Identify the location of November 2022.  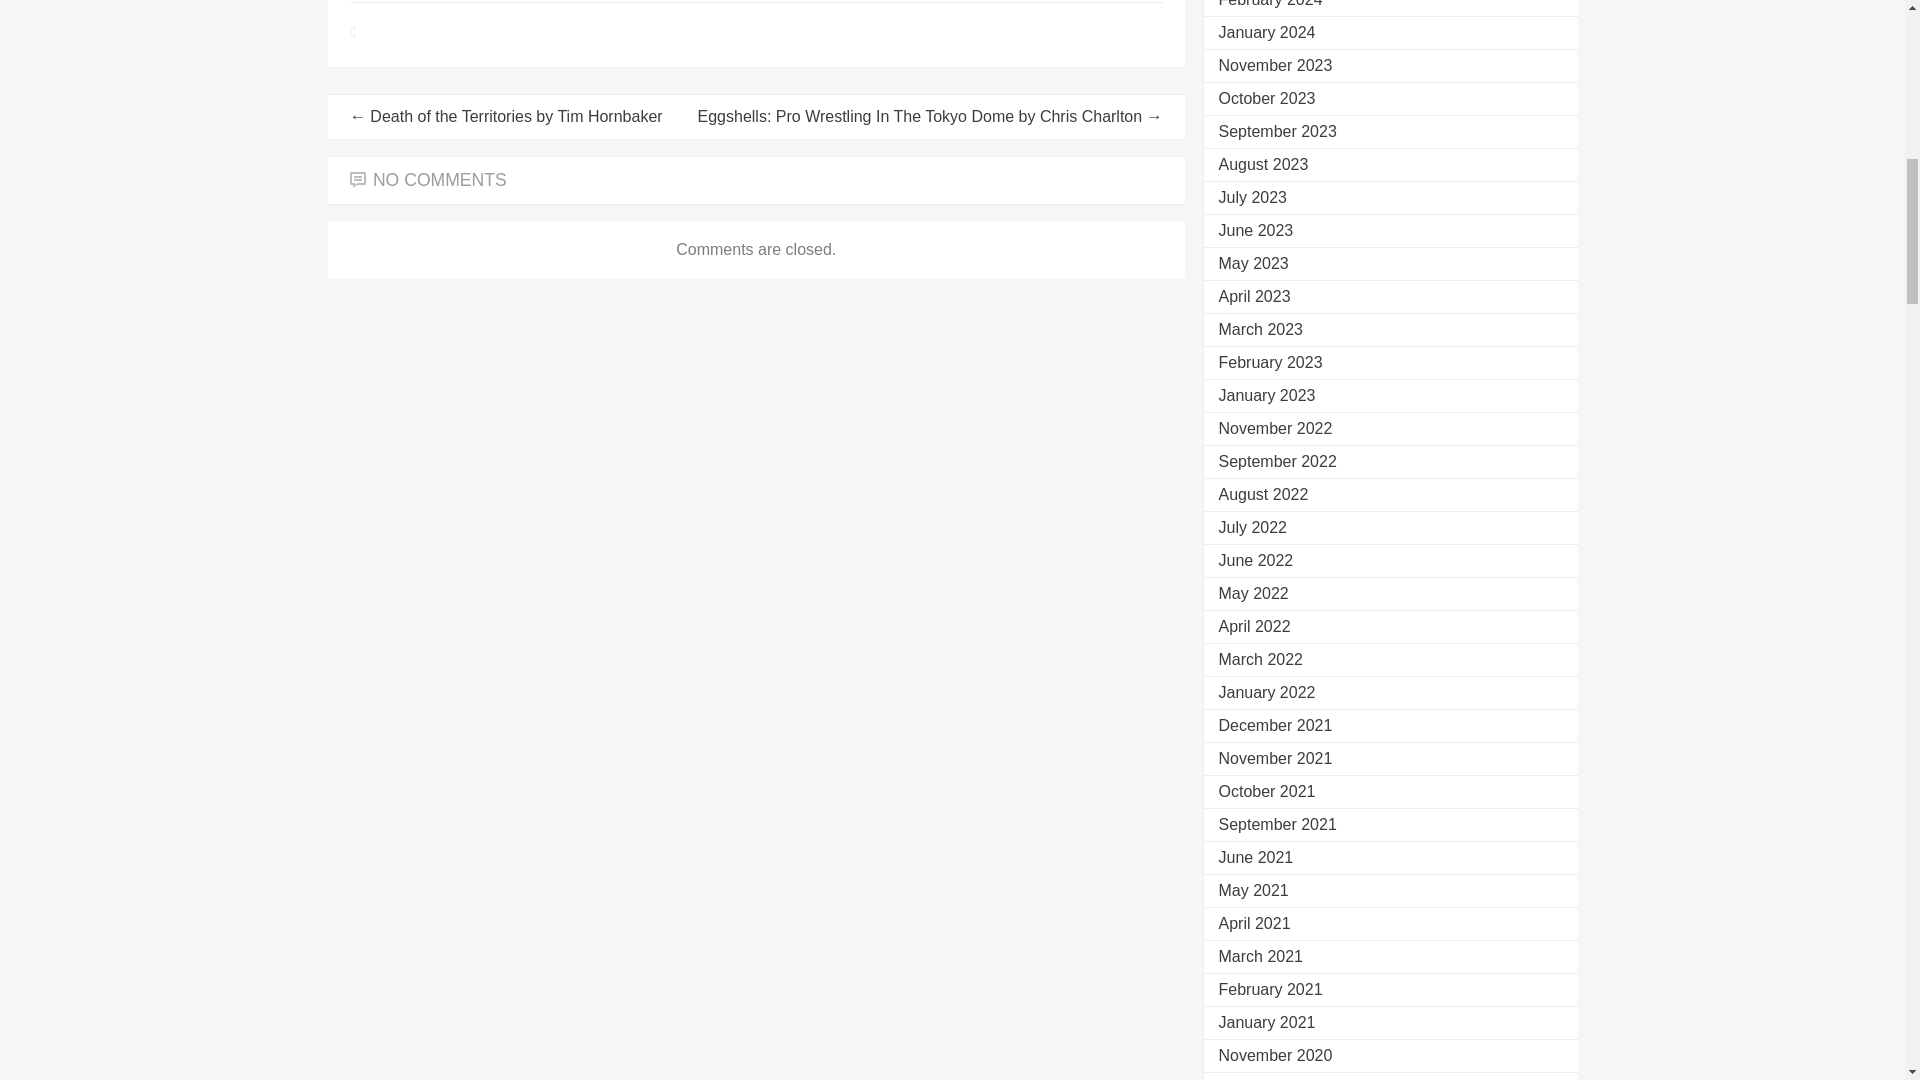
(1274, 428).